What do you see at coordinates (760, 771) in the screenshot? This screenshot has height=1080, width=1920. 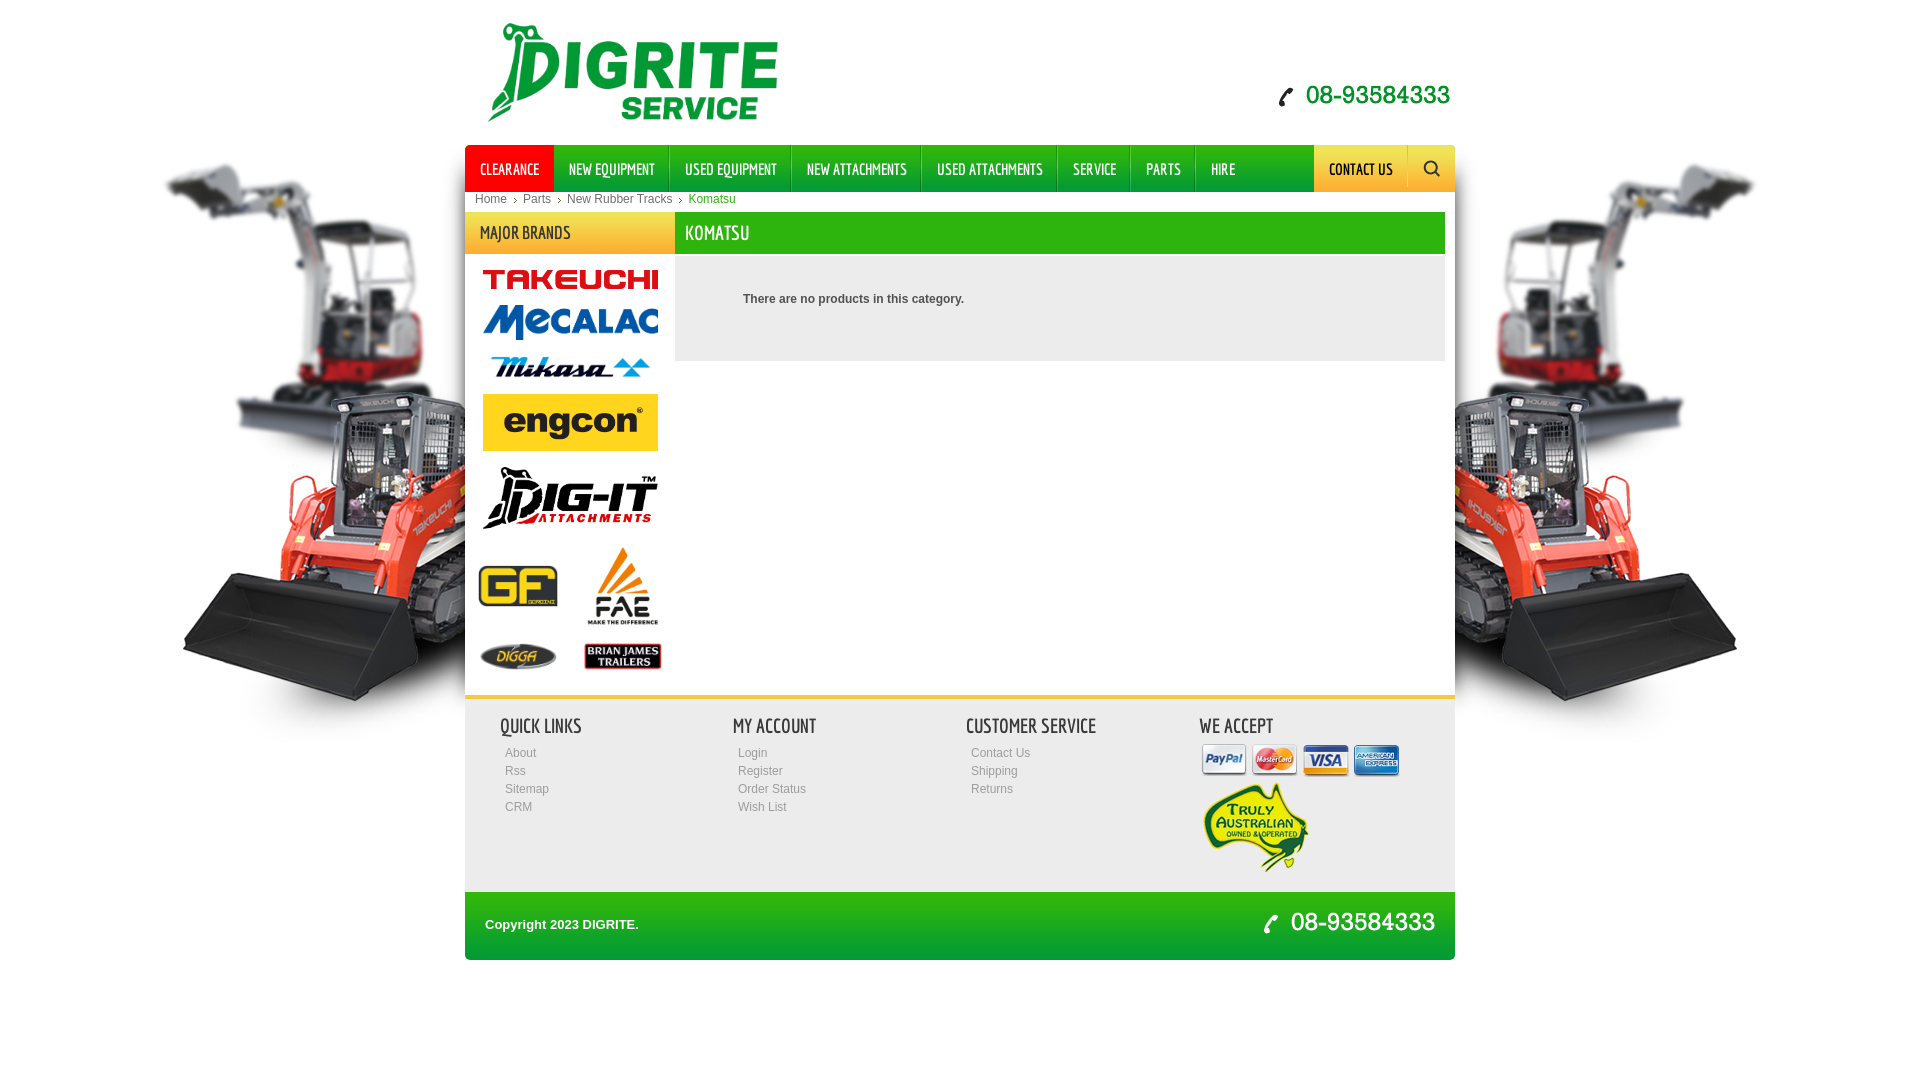 I see `Register` at bounding box center [760, 771].